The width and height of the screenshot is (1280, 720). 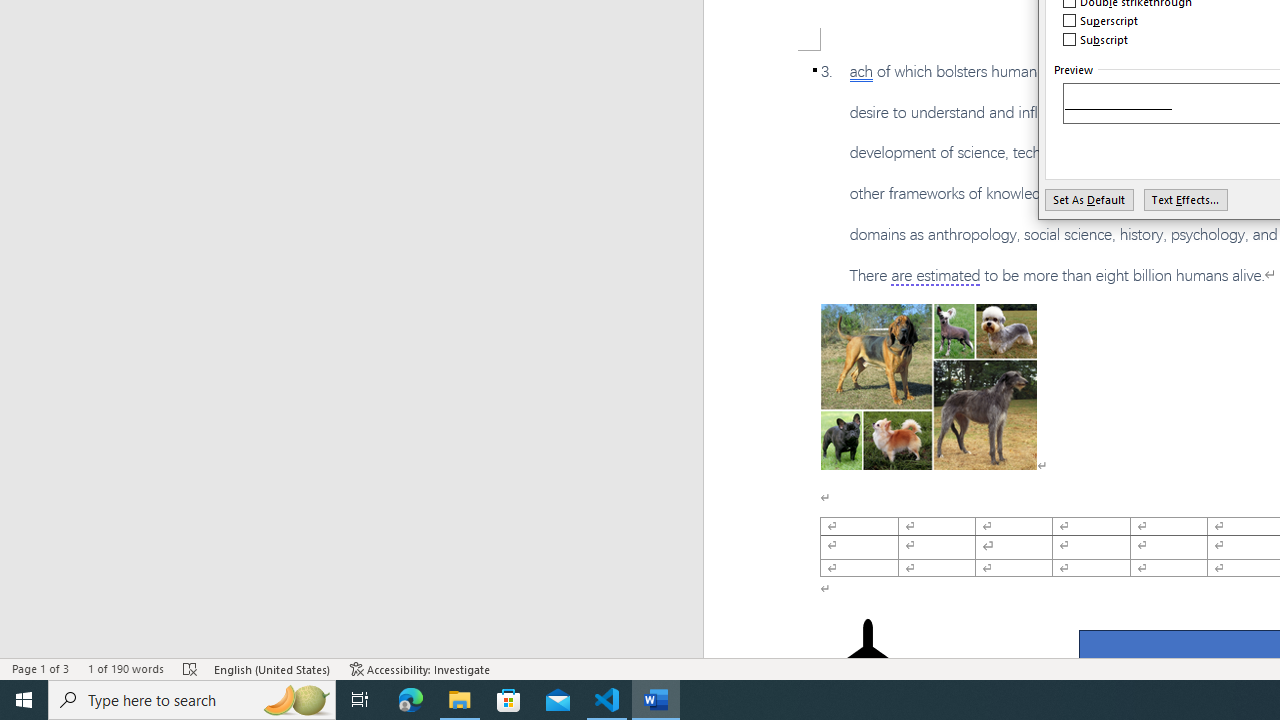 I want to click on Set As Default, so click(x=1090, y=199).